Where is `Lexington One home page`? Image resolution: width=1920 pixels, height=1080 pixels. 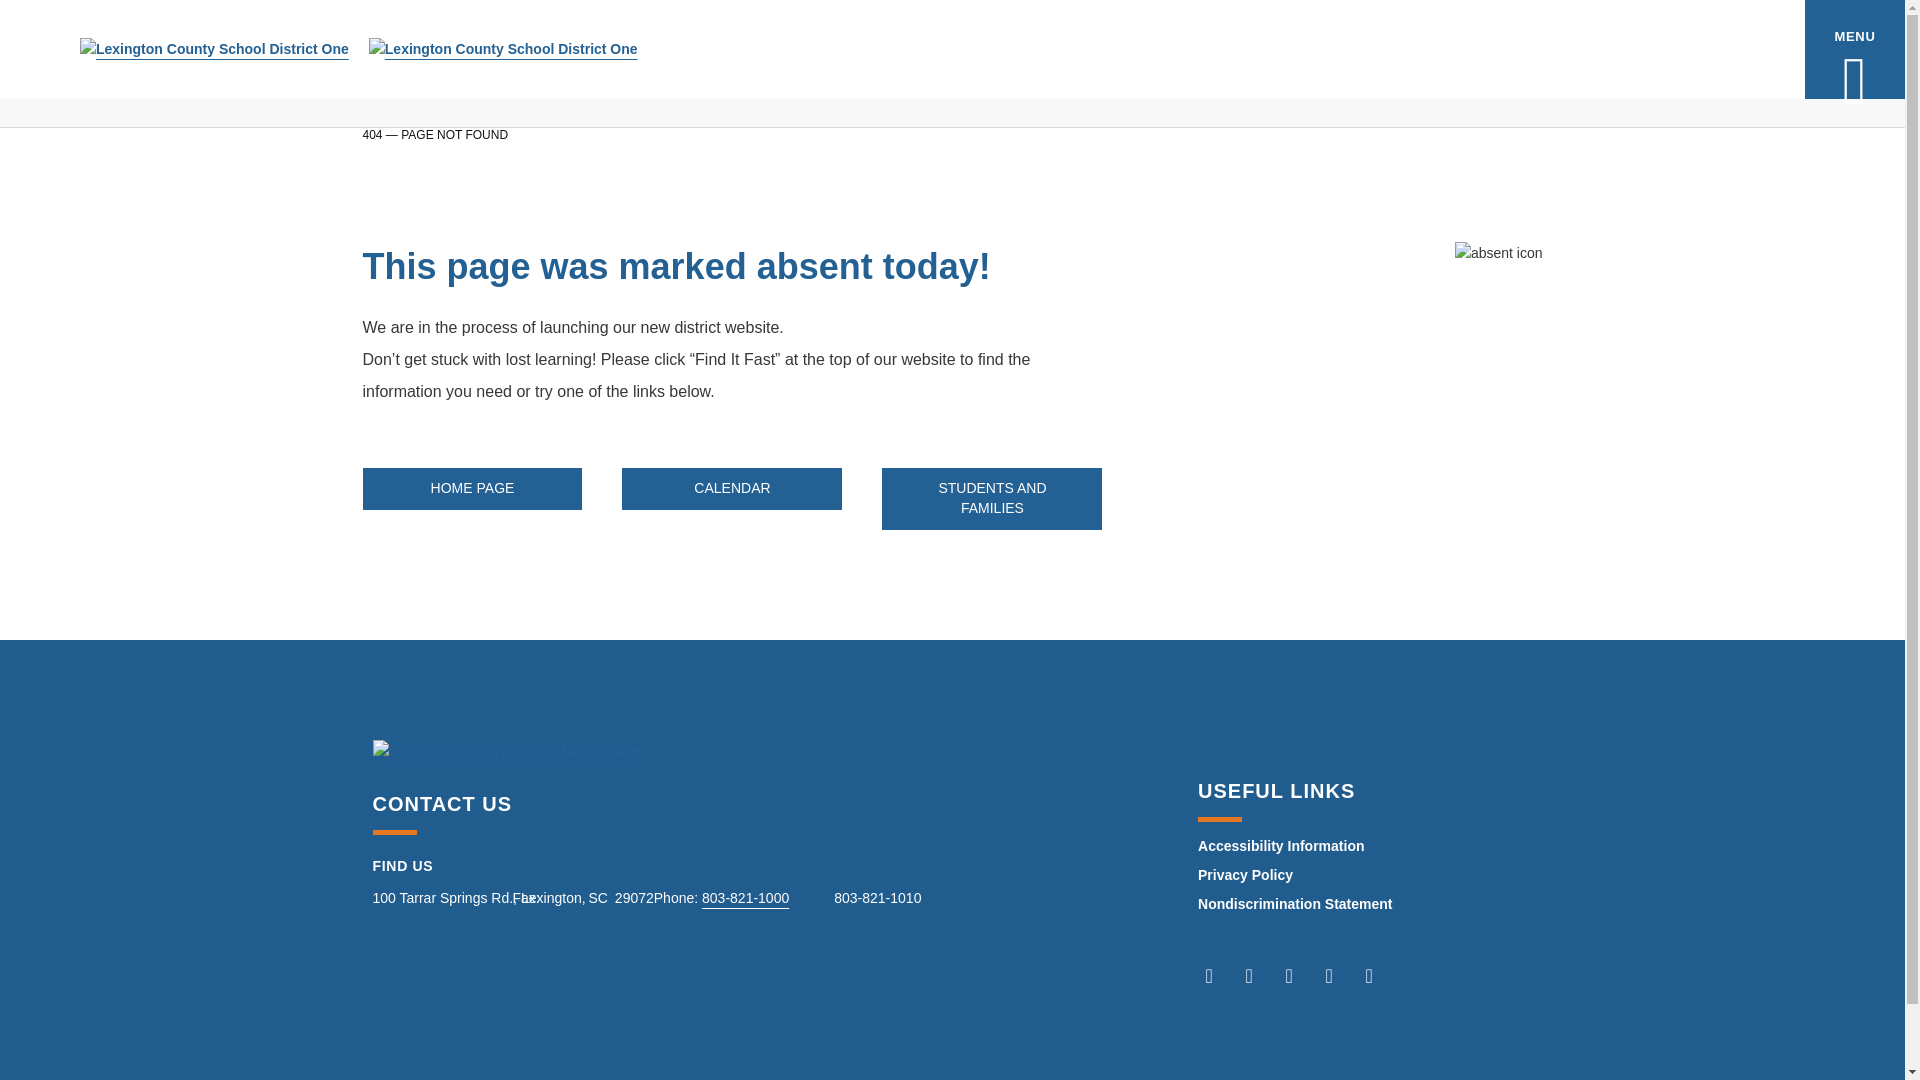 Lexington One home page is located at coordinates (472, 488).